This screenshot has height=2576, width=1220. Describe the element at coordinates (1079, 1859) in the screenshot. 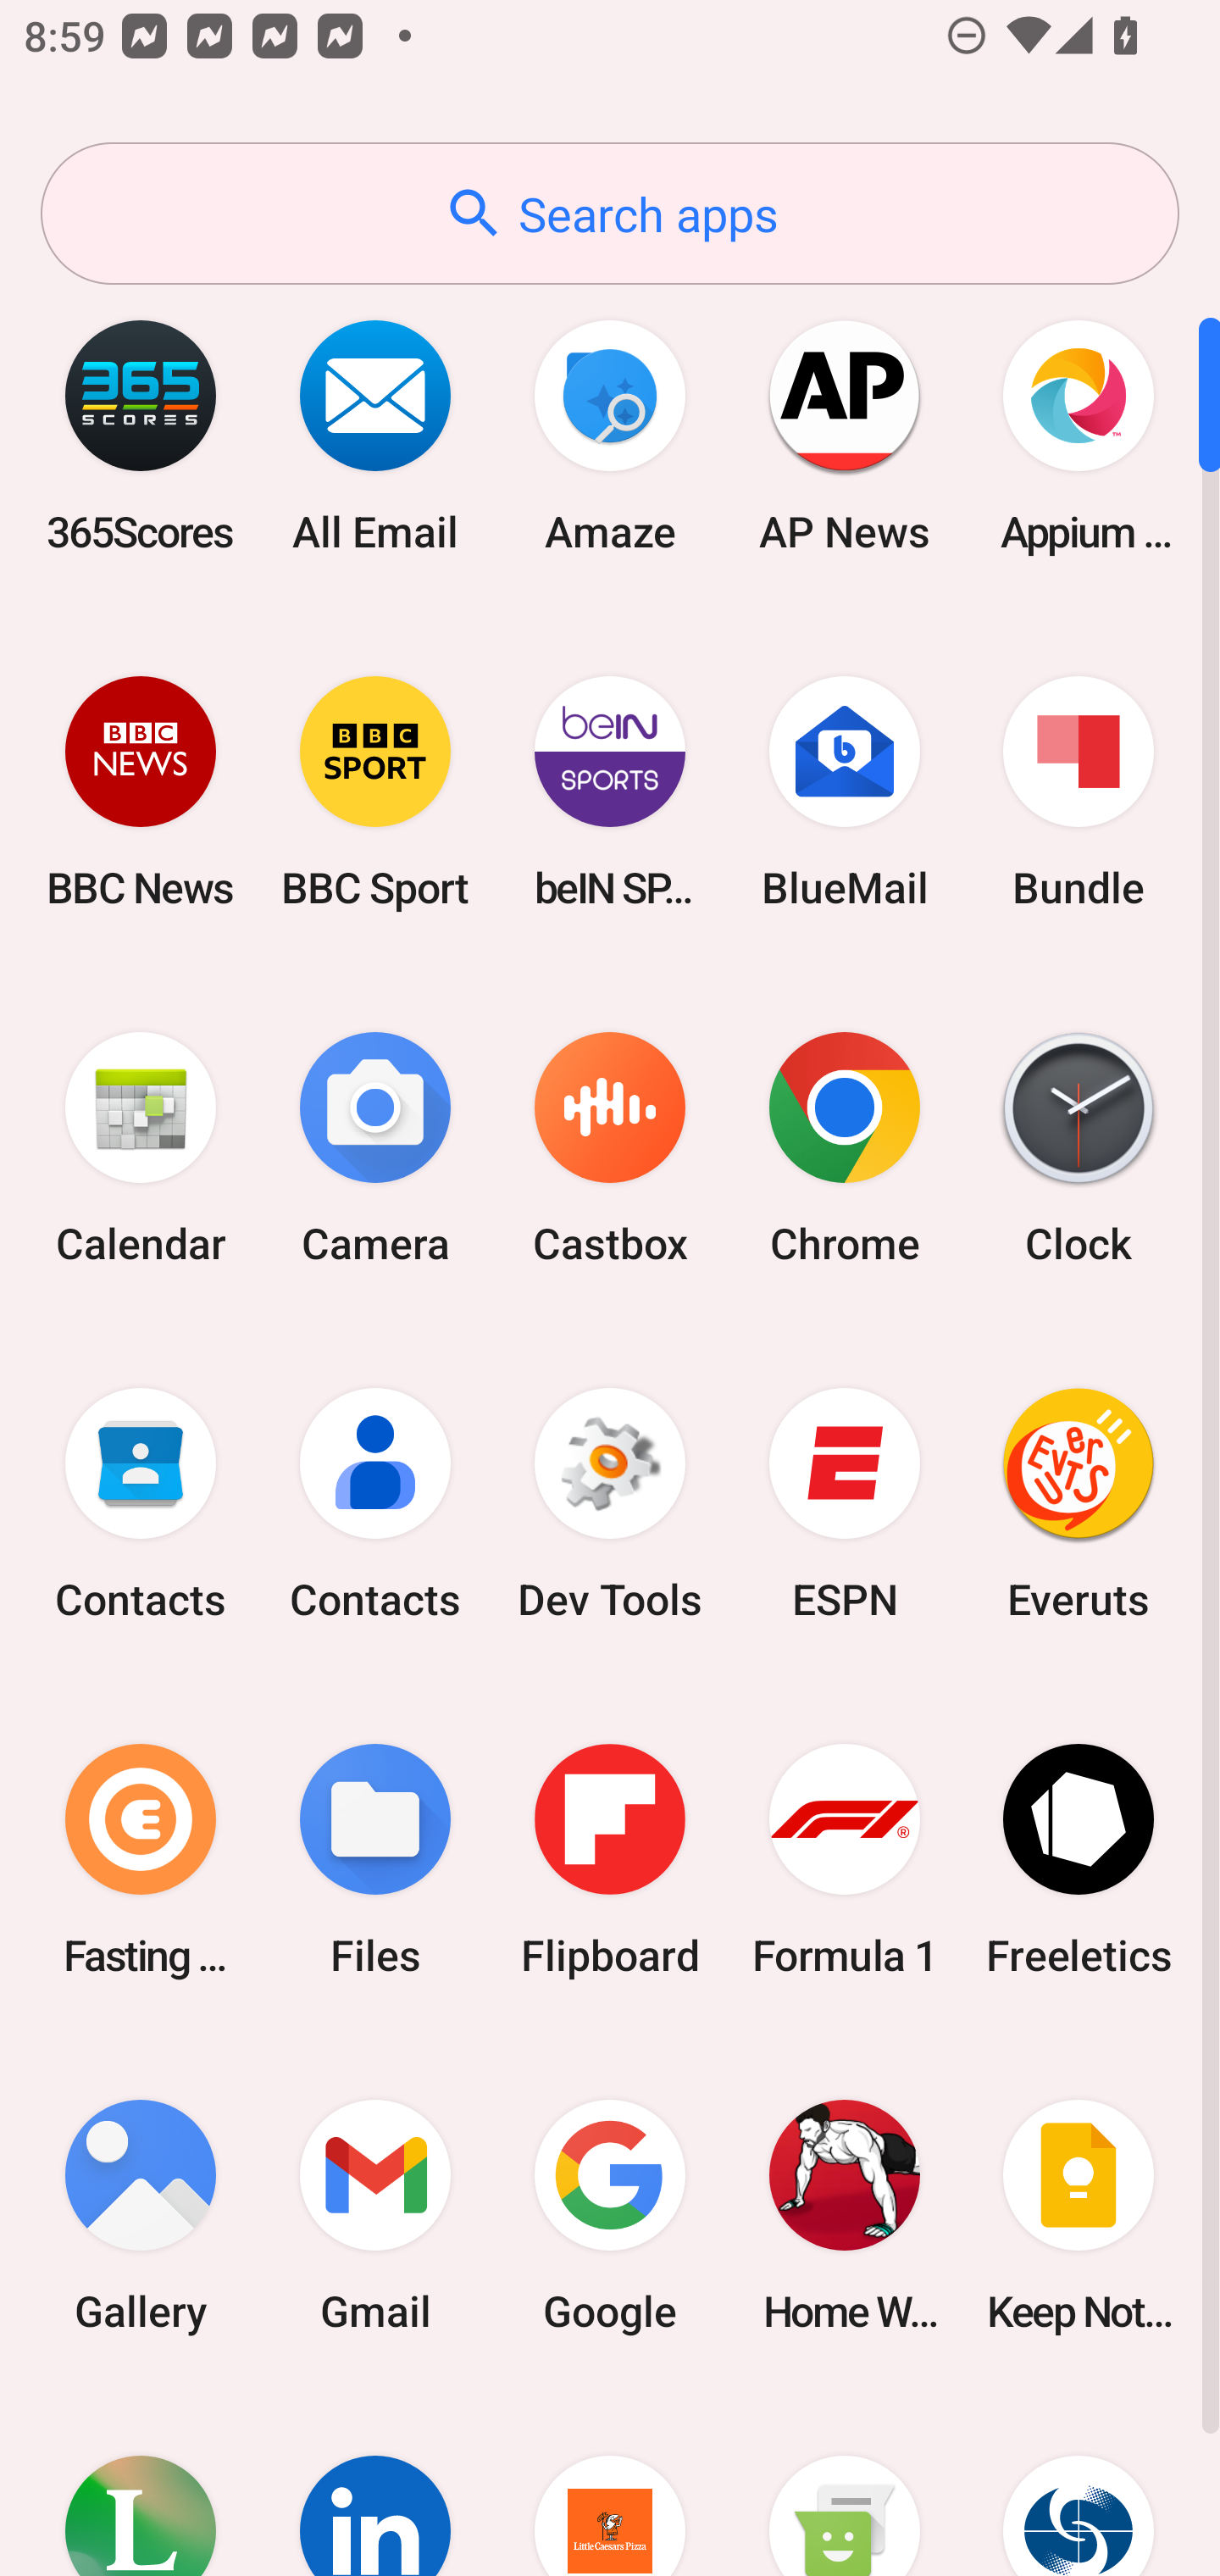

I see `Freeletics` at that location.